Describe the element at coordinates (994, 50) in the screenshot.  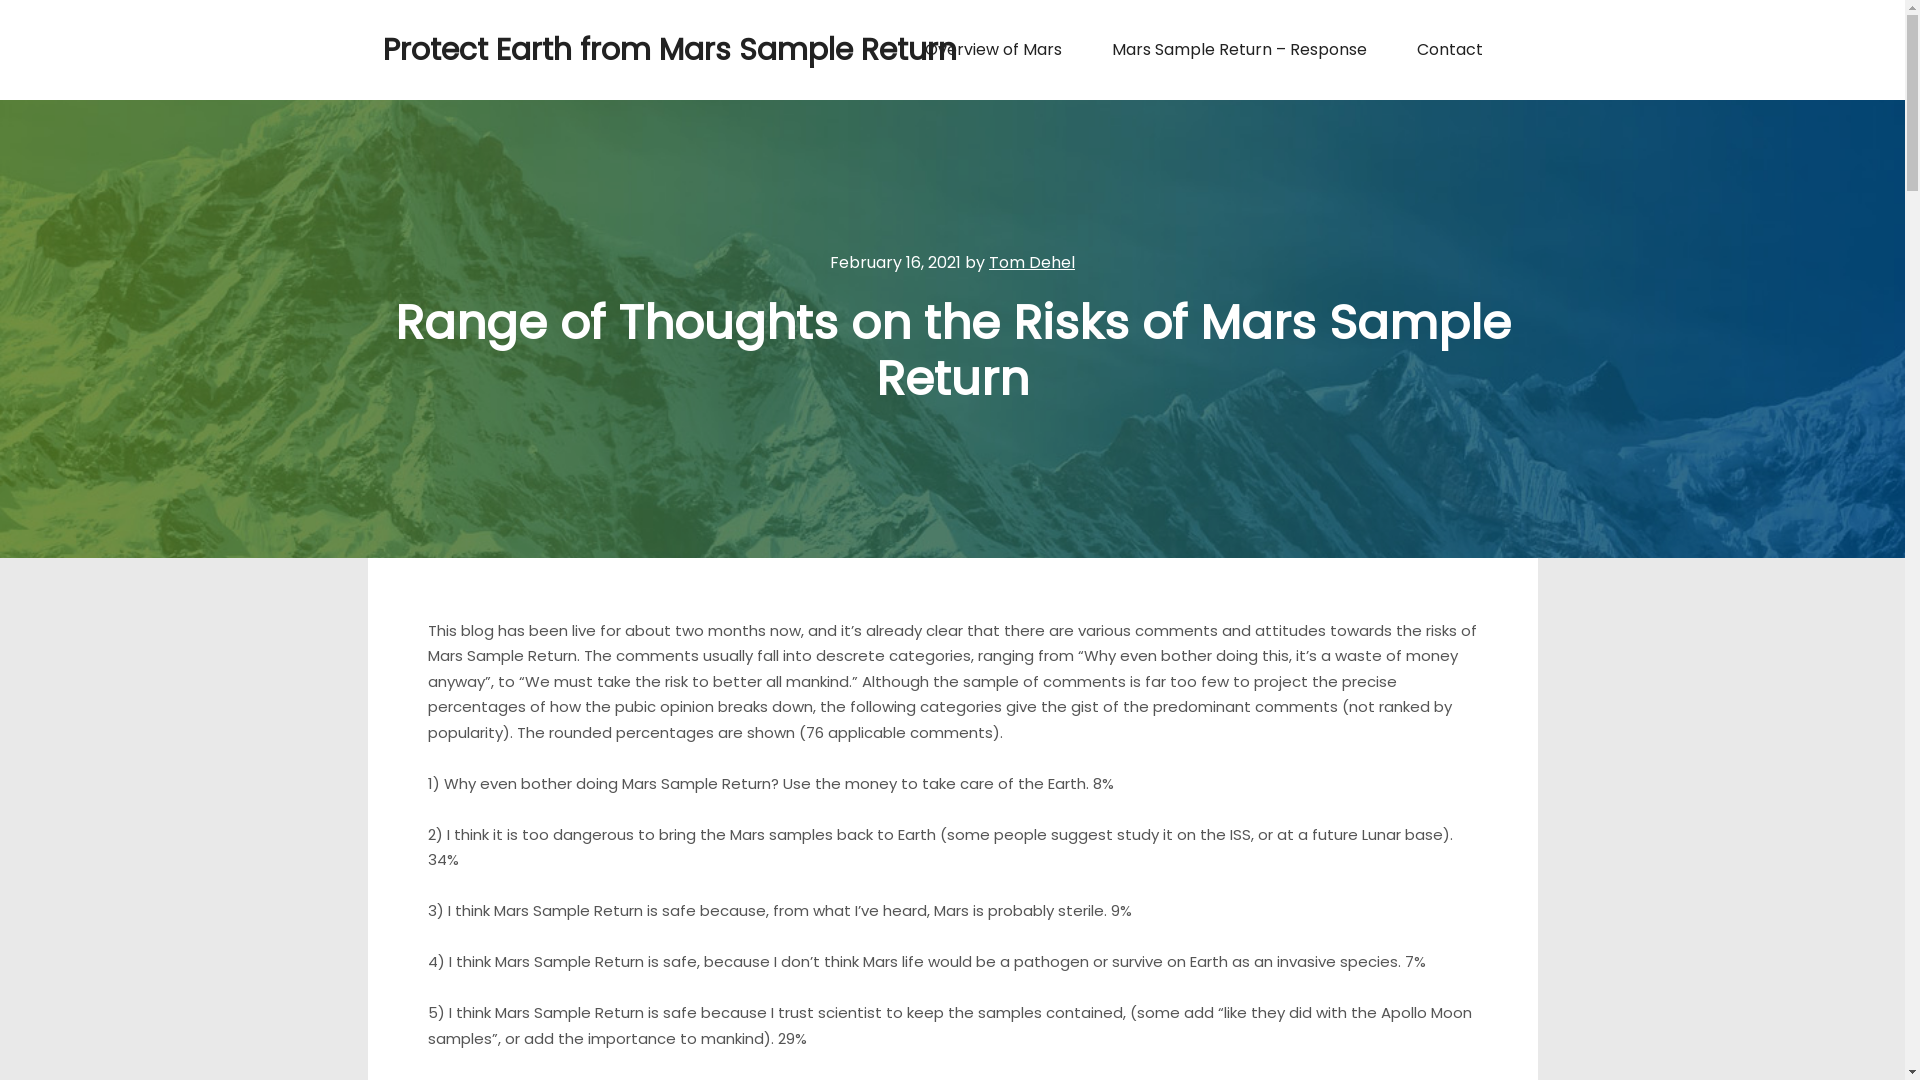
I see `Overview of Mars` at that location.